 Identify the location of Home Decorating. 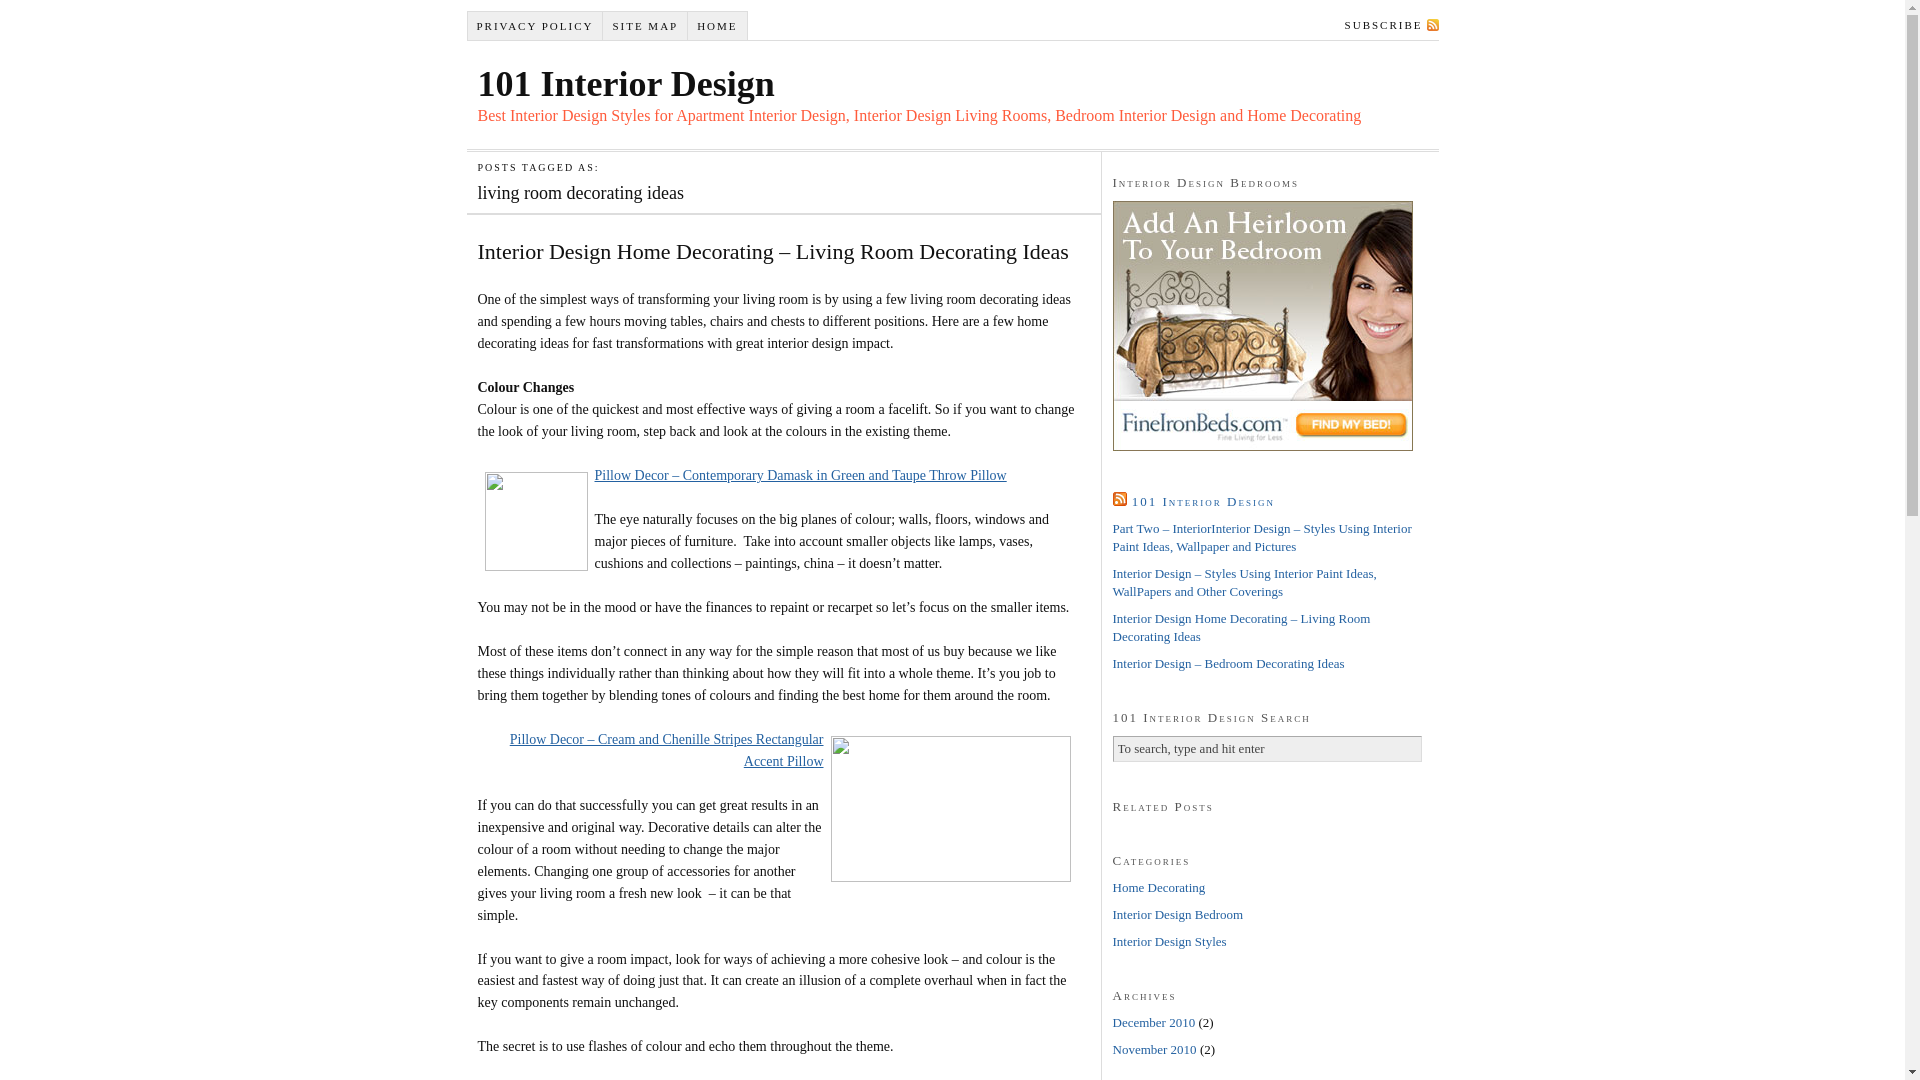
(1158, 888).